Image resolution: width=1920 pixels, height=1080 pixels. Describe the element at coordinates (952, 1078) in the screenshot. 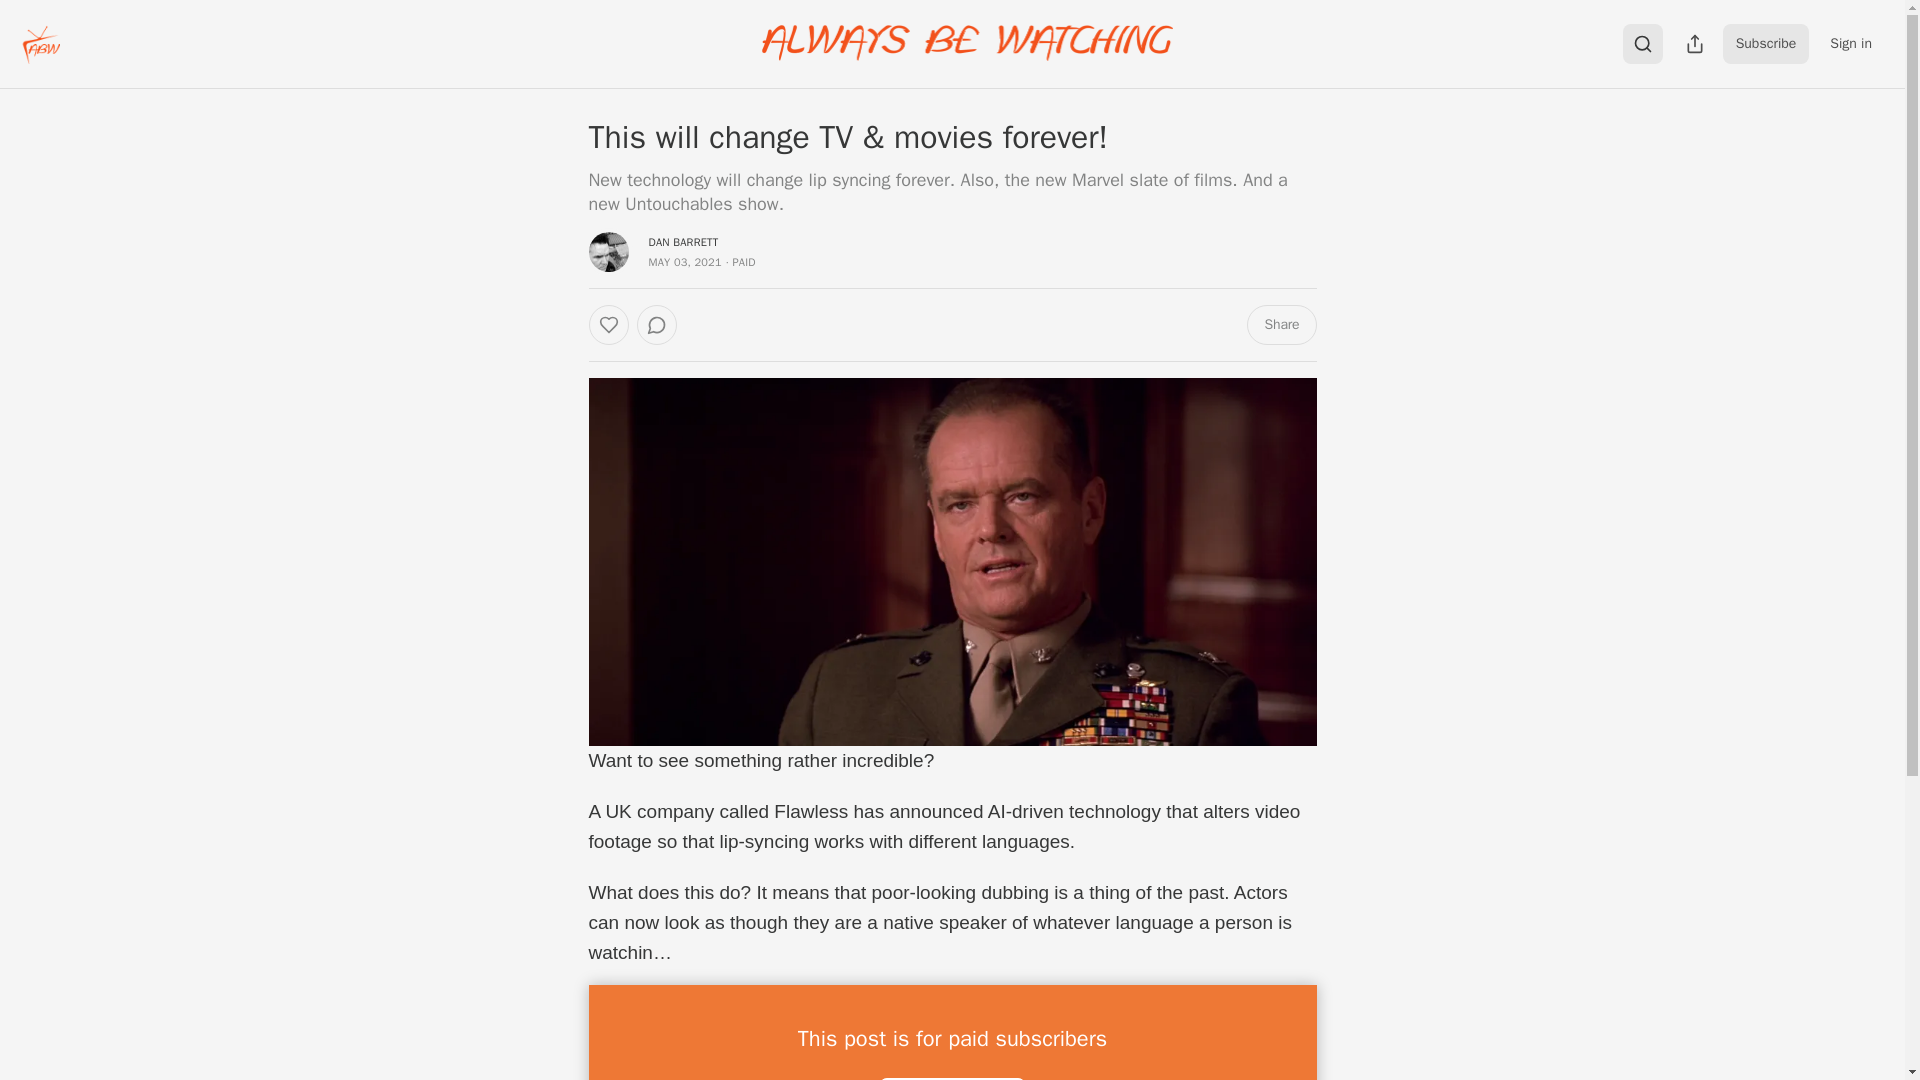

I see `Subscribe` at that location.